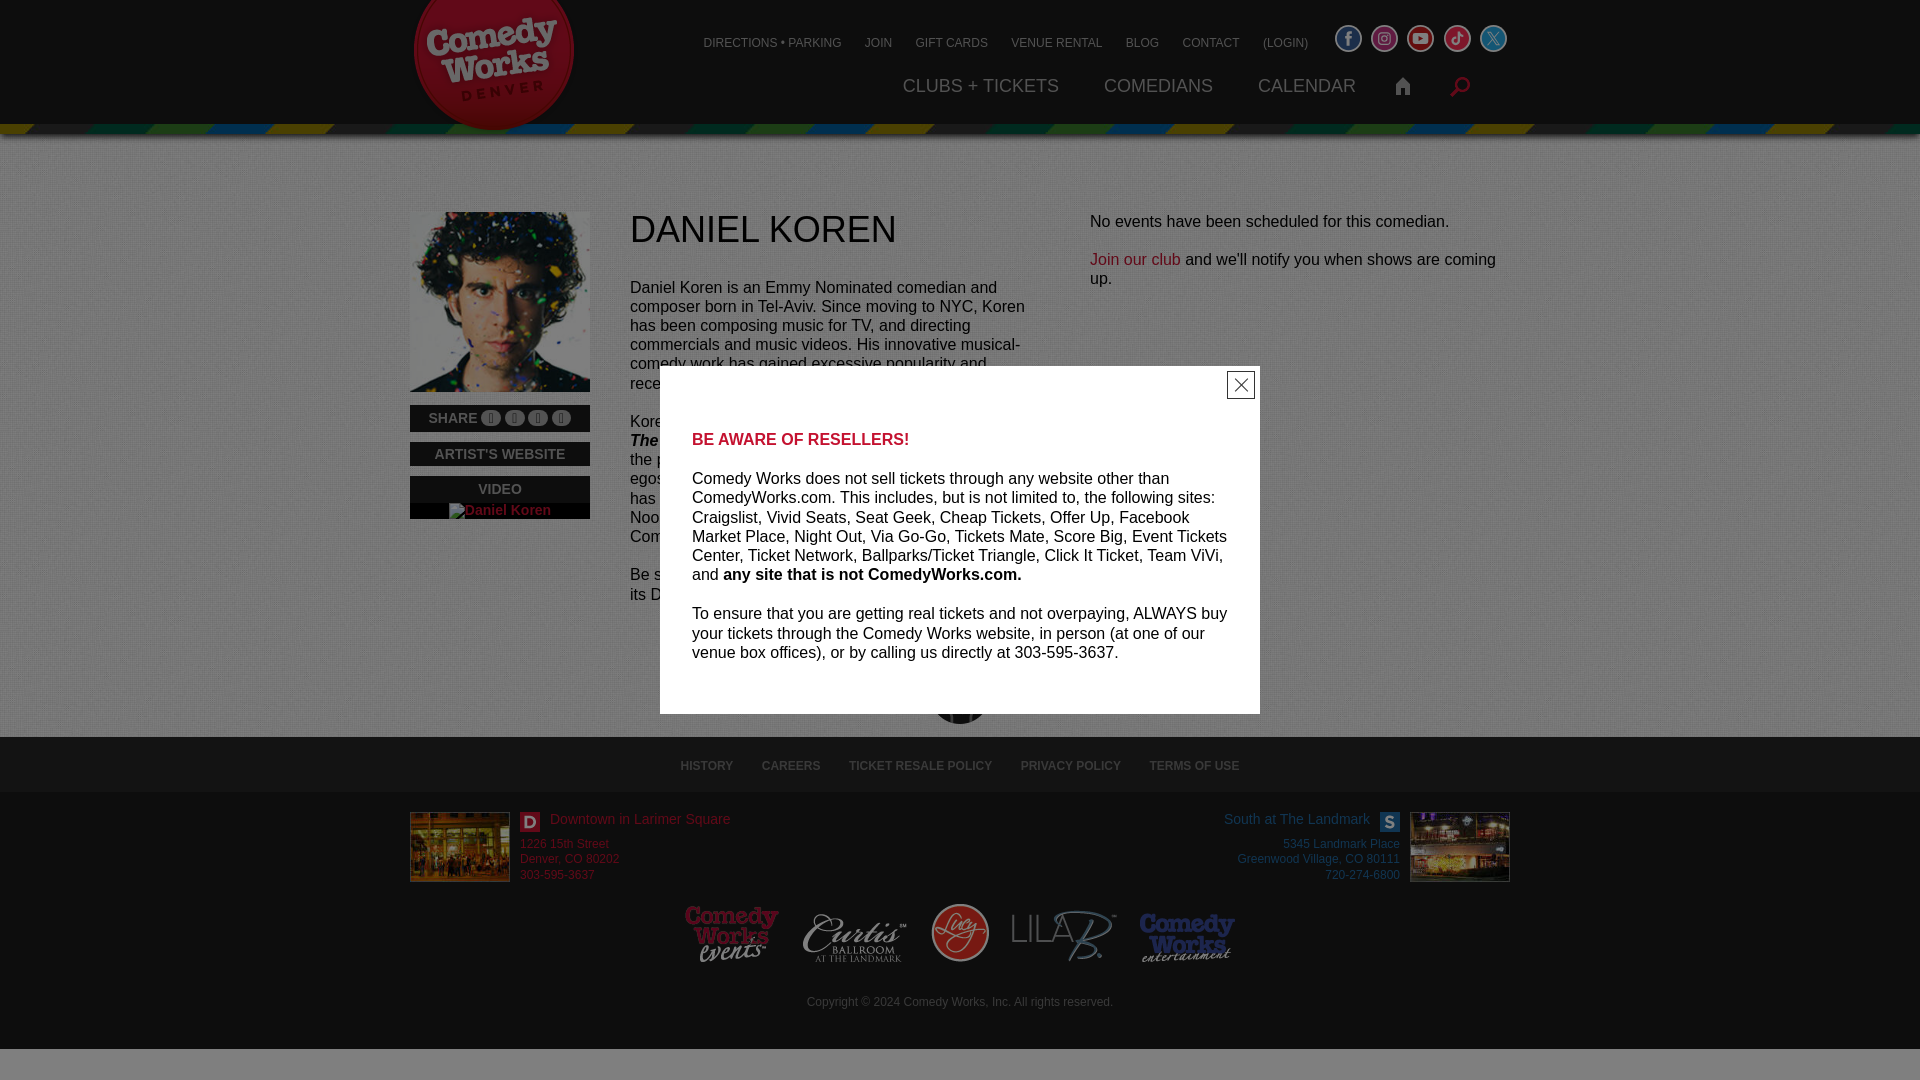 The height and width of the screenshot is (1080, 1920). I want to click on Home, so click(1402, 86).